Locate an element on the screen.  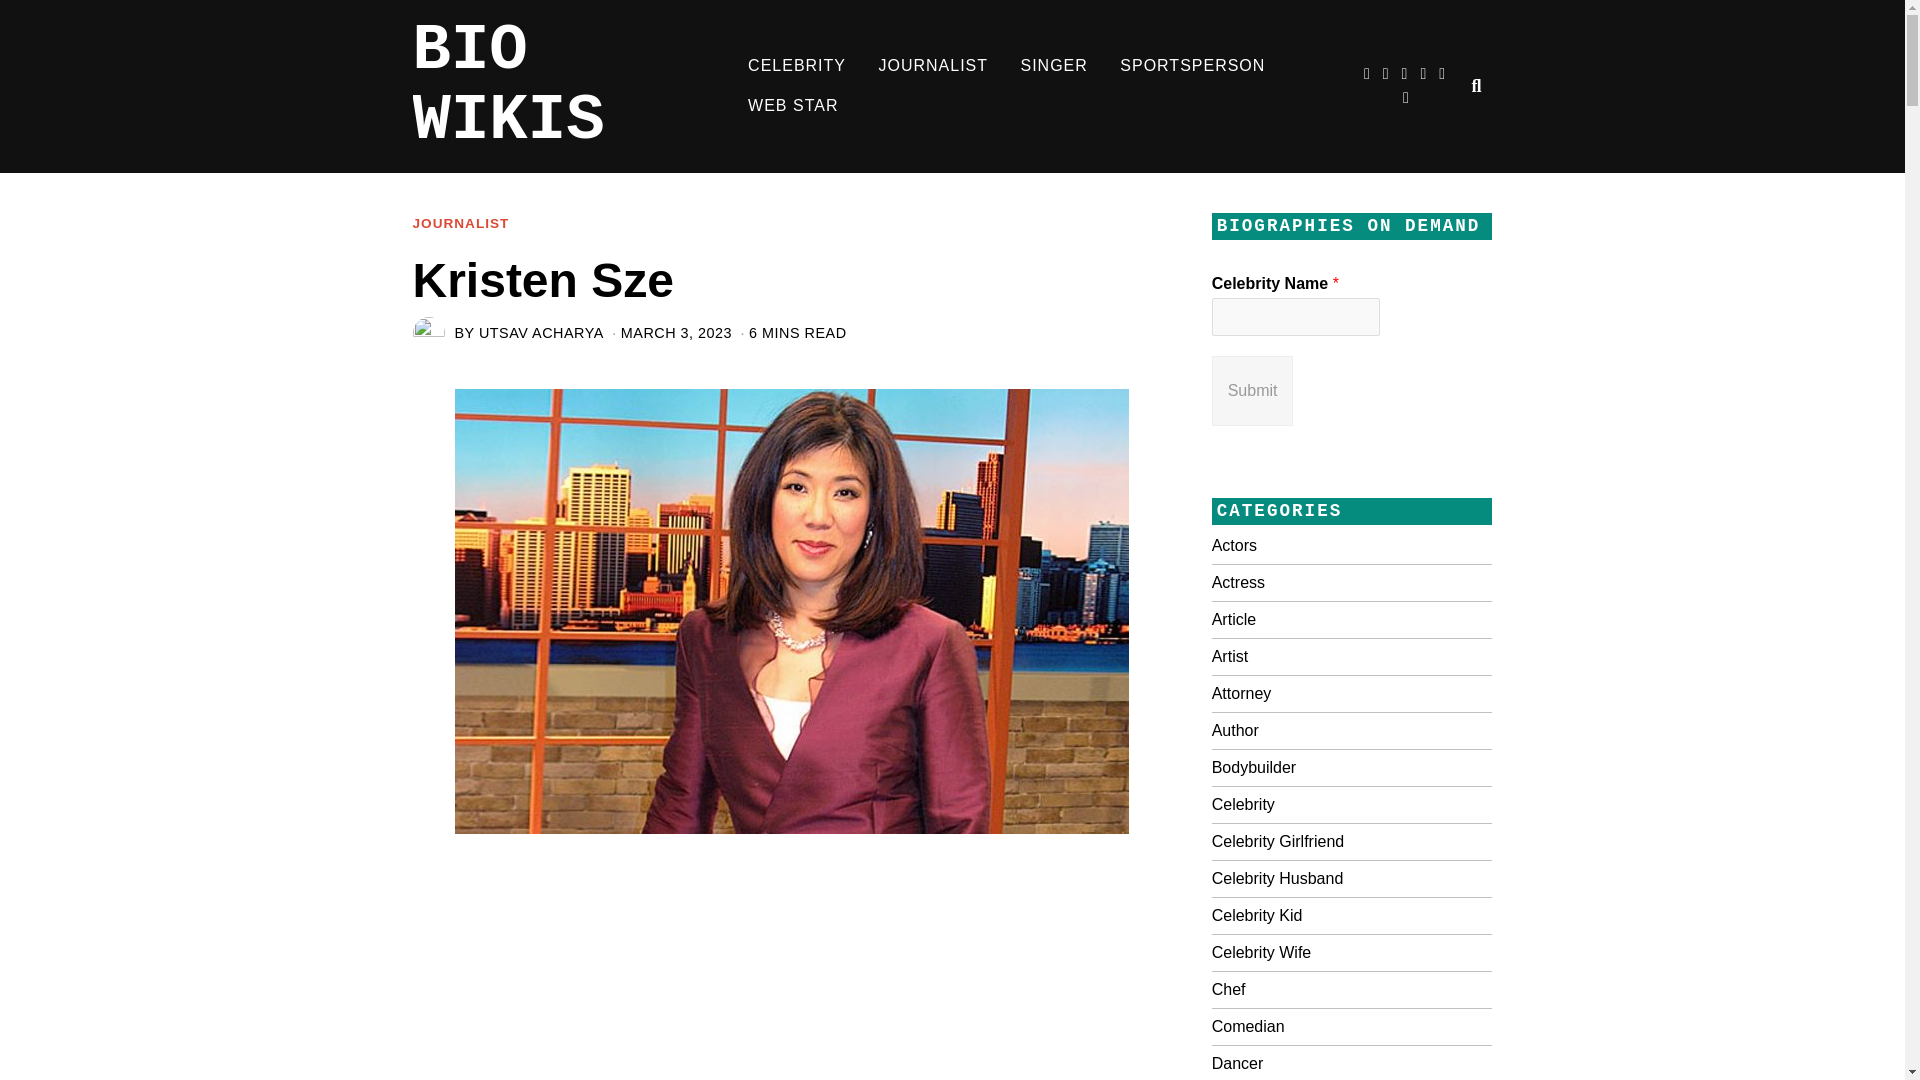
SINGER is located at coordinates (1053, 66).